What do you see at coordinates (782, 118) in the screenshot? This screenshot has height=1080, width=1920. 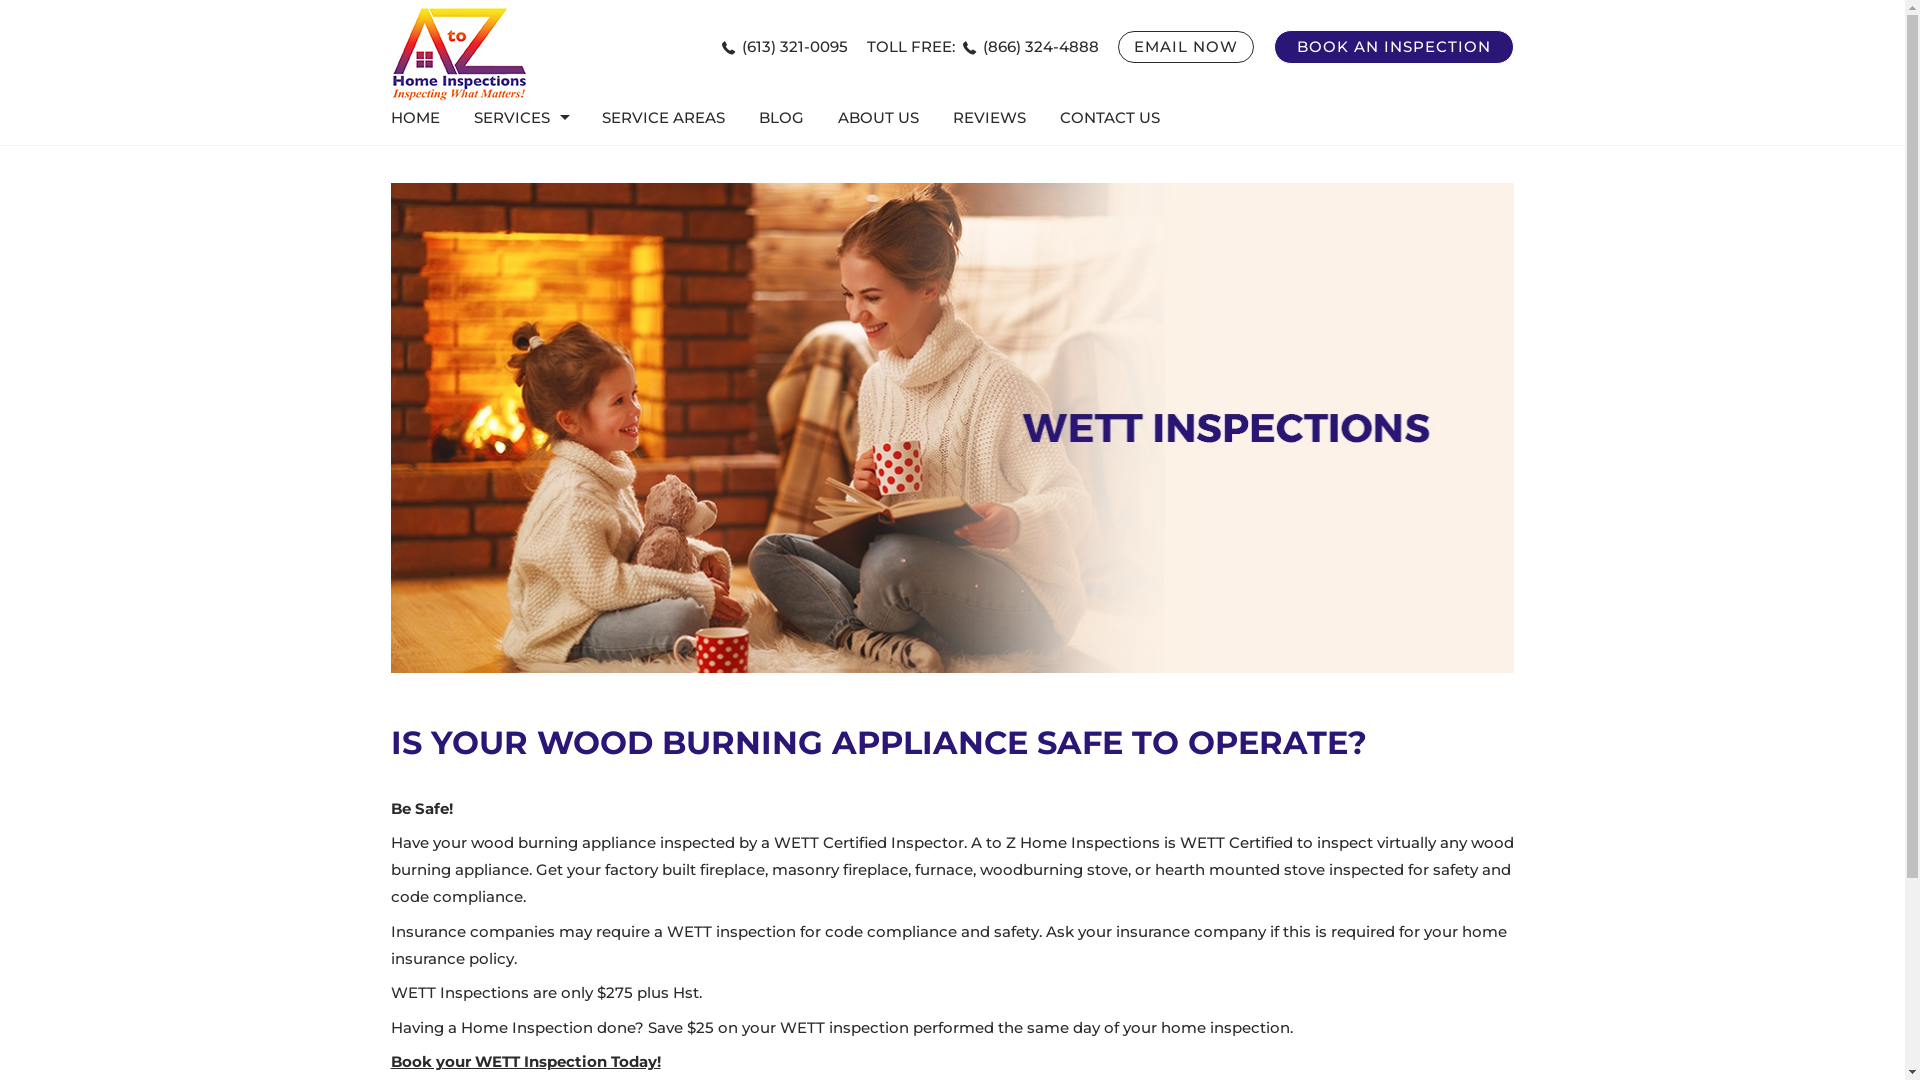 I see `BLOG` at bounding box center [782, 118].